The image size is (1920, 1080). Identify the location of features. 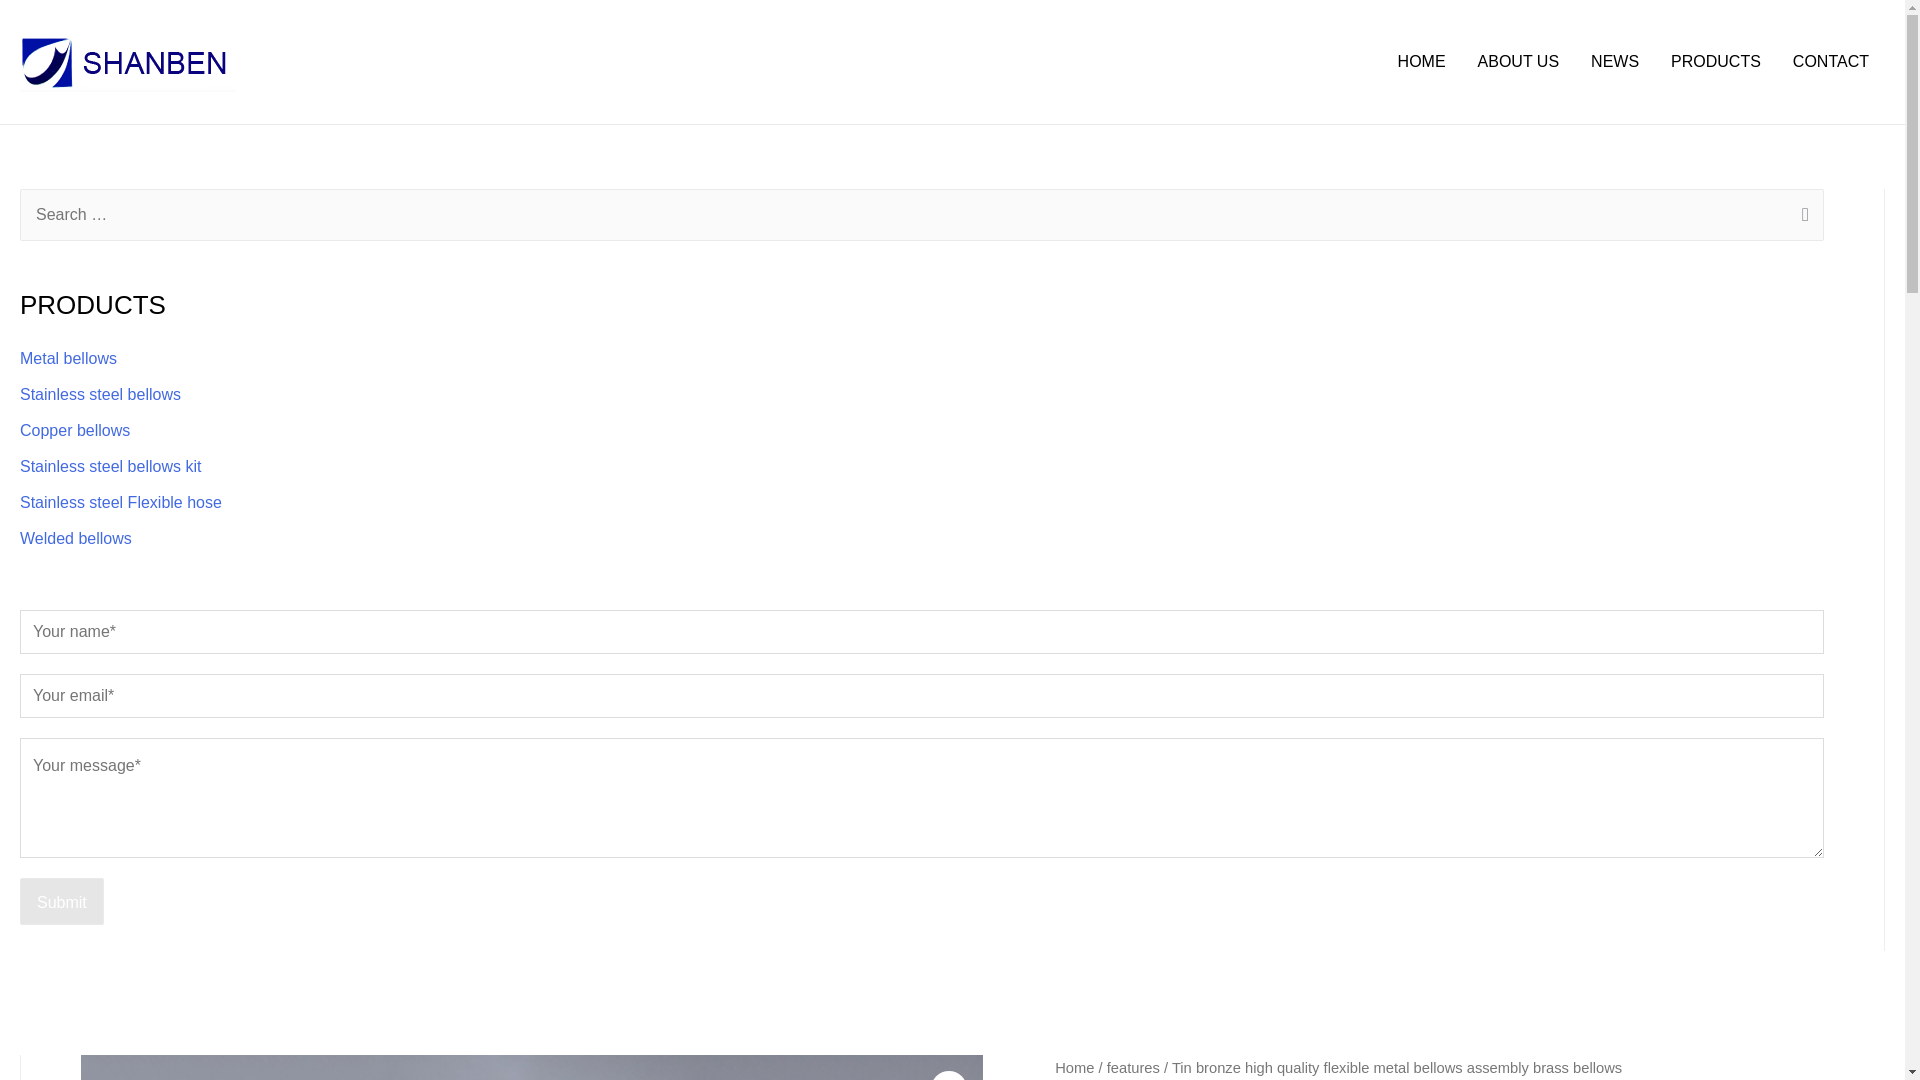
(1133, 1067).